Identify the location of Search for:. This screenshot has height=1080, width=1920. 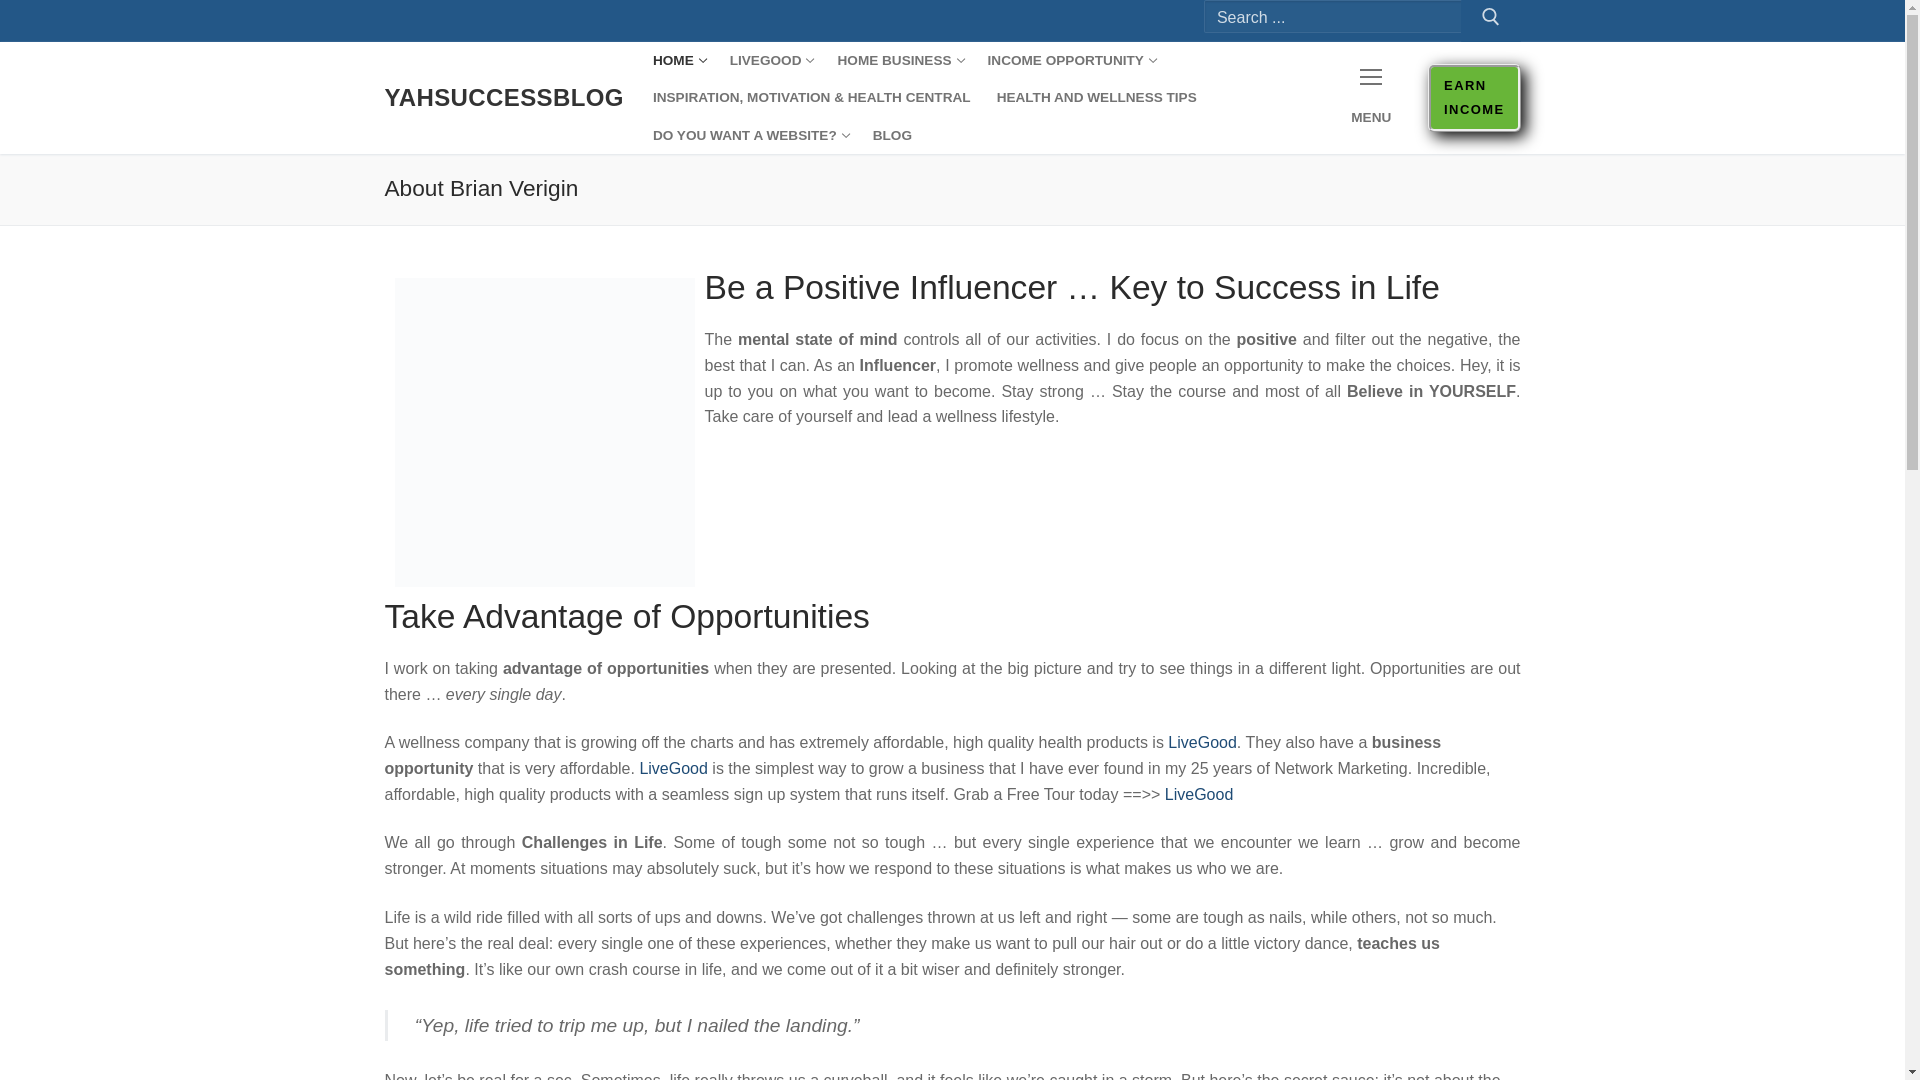
(678, 60).